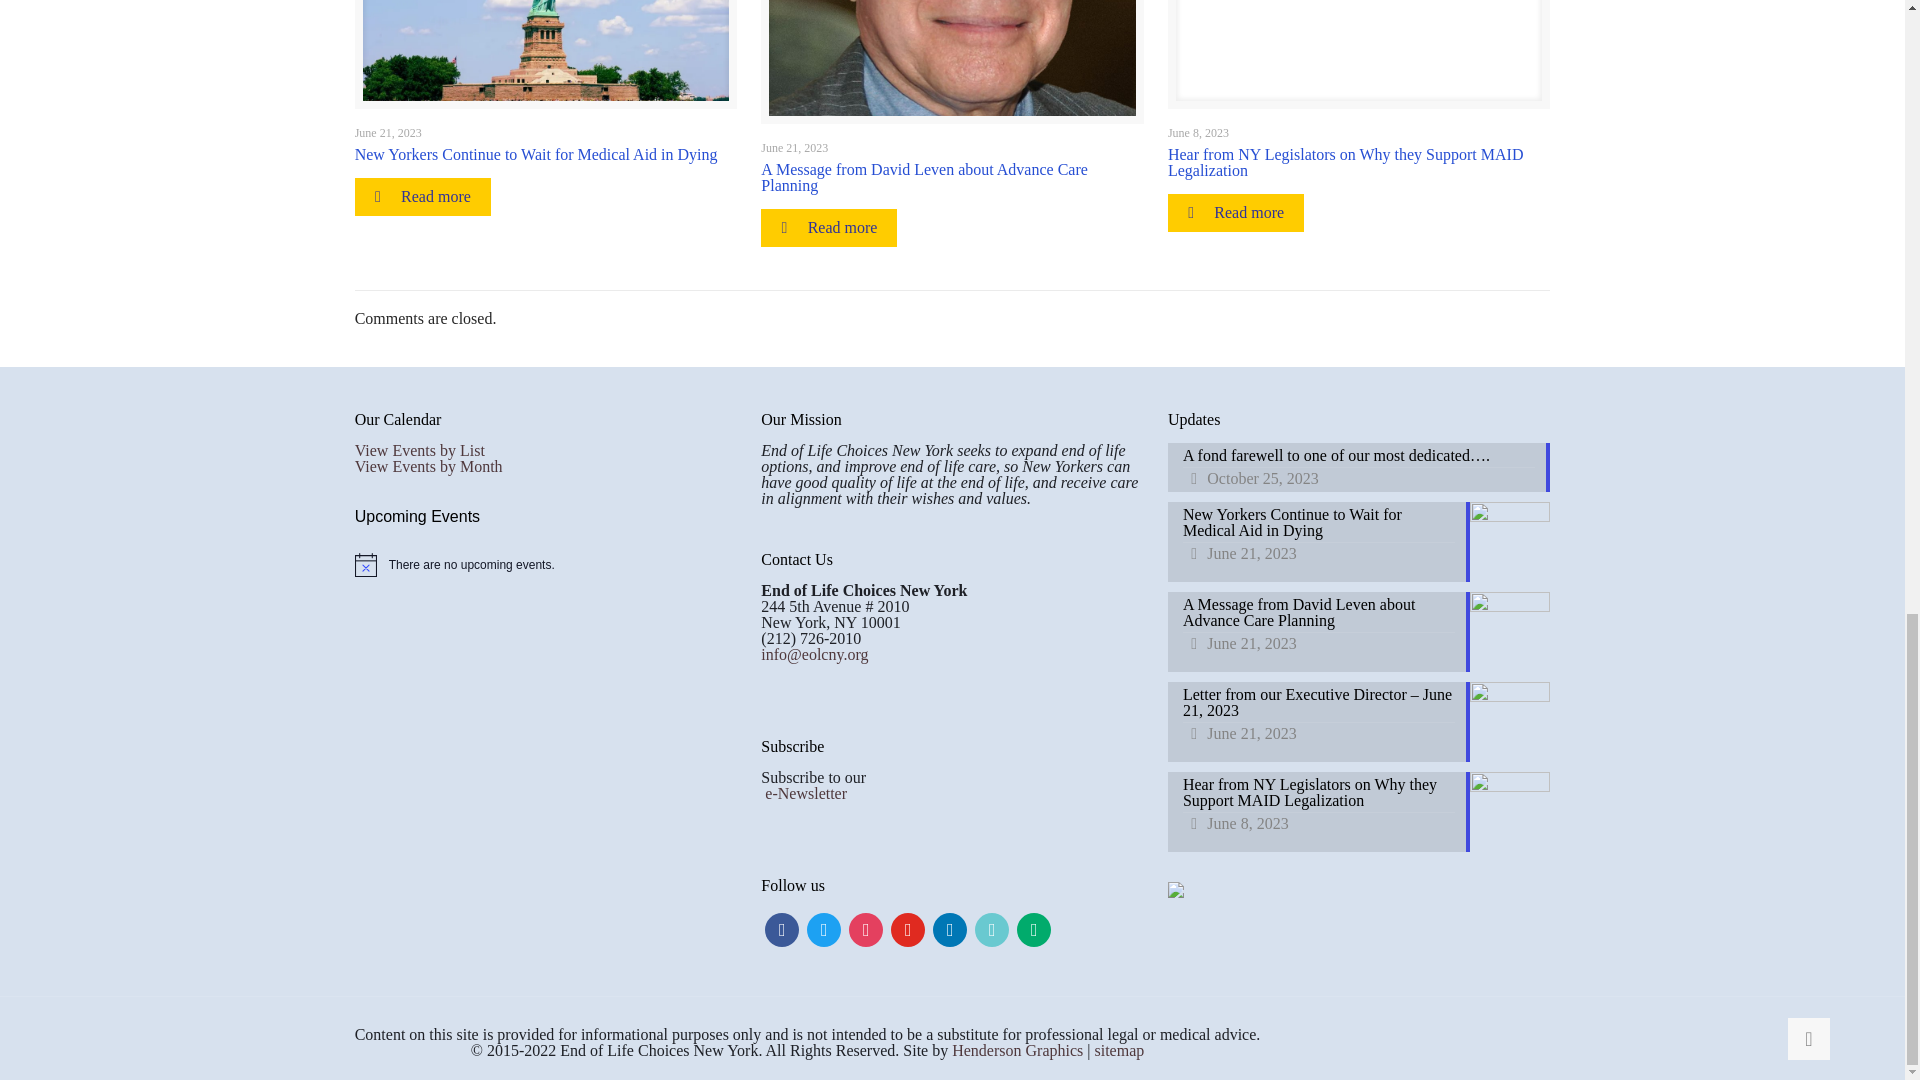 The height and width of the screenshot is (1080, 1920). I want to click on Default Label, so click(950, 928).